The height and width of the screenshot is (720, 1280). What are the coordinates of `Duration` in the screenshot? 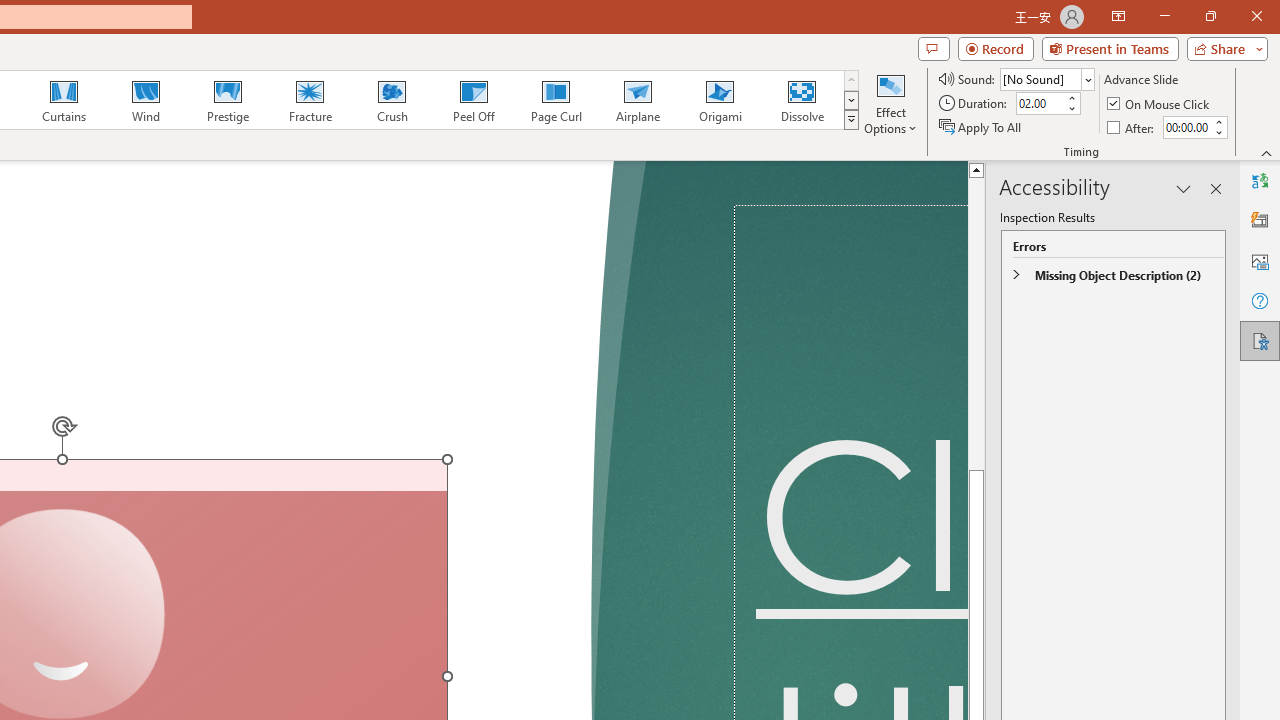 It's located at (1040, 104).